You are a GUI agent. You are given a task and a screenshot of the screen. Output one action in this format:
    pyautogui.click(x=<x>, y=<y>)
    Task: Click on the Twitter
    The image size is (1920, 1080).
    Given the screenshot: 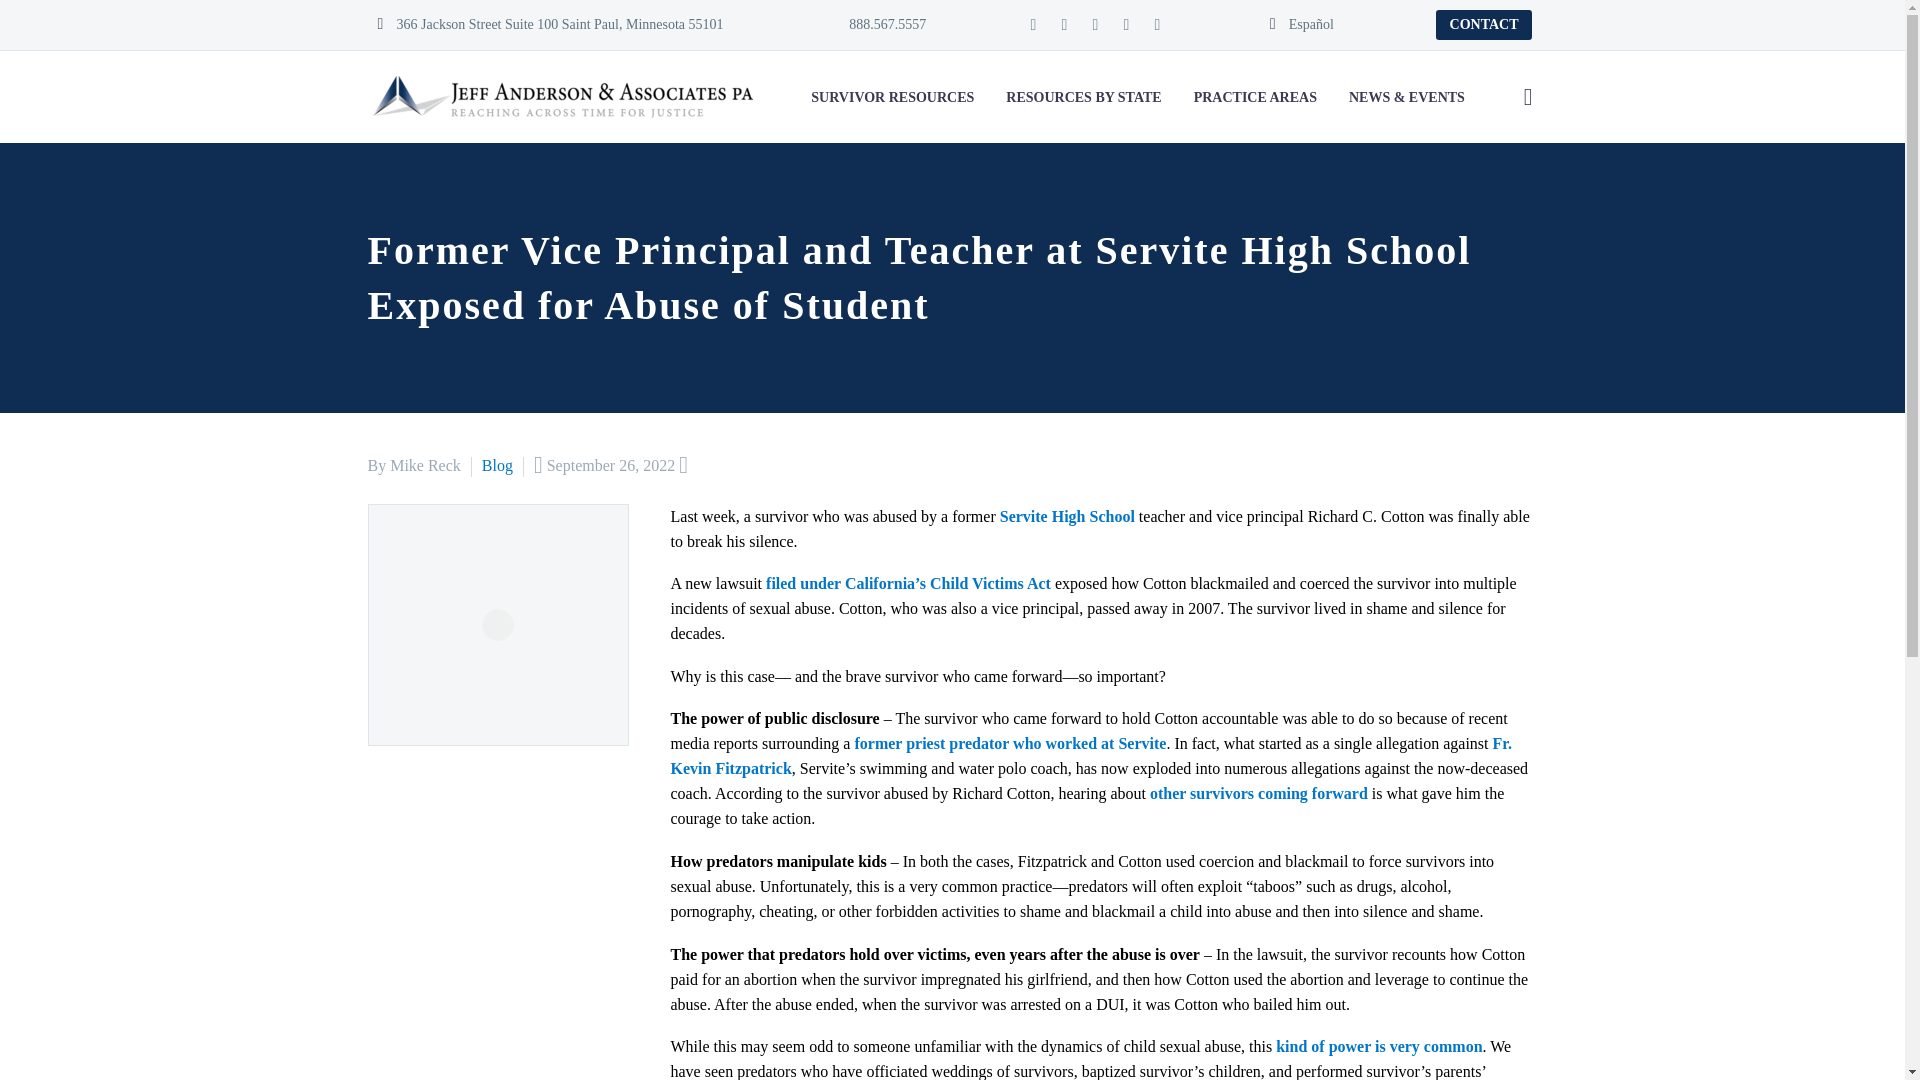 What is the action you would take?
    pyautogui.click(x=1094, y=25)
    